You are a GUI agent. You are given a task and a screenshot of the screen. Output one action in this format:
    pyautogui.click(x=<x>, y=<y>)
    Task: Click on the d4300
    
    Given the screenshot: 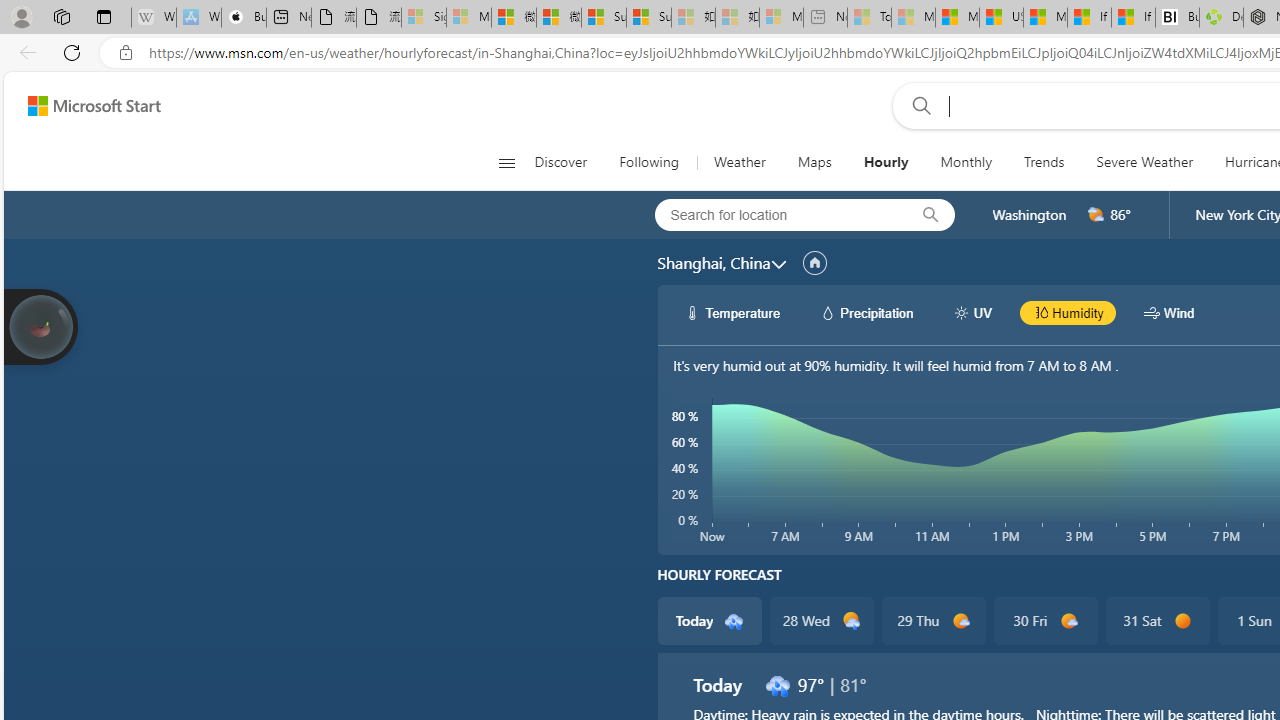 What is the action you would take?
    pyautogui.click(x=777, y=684)
    